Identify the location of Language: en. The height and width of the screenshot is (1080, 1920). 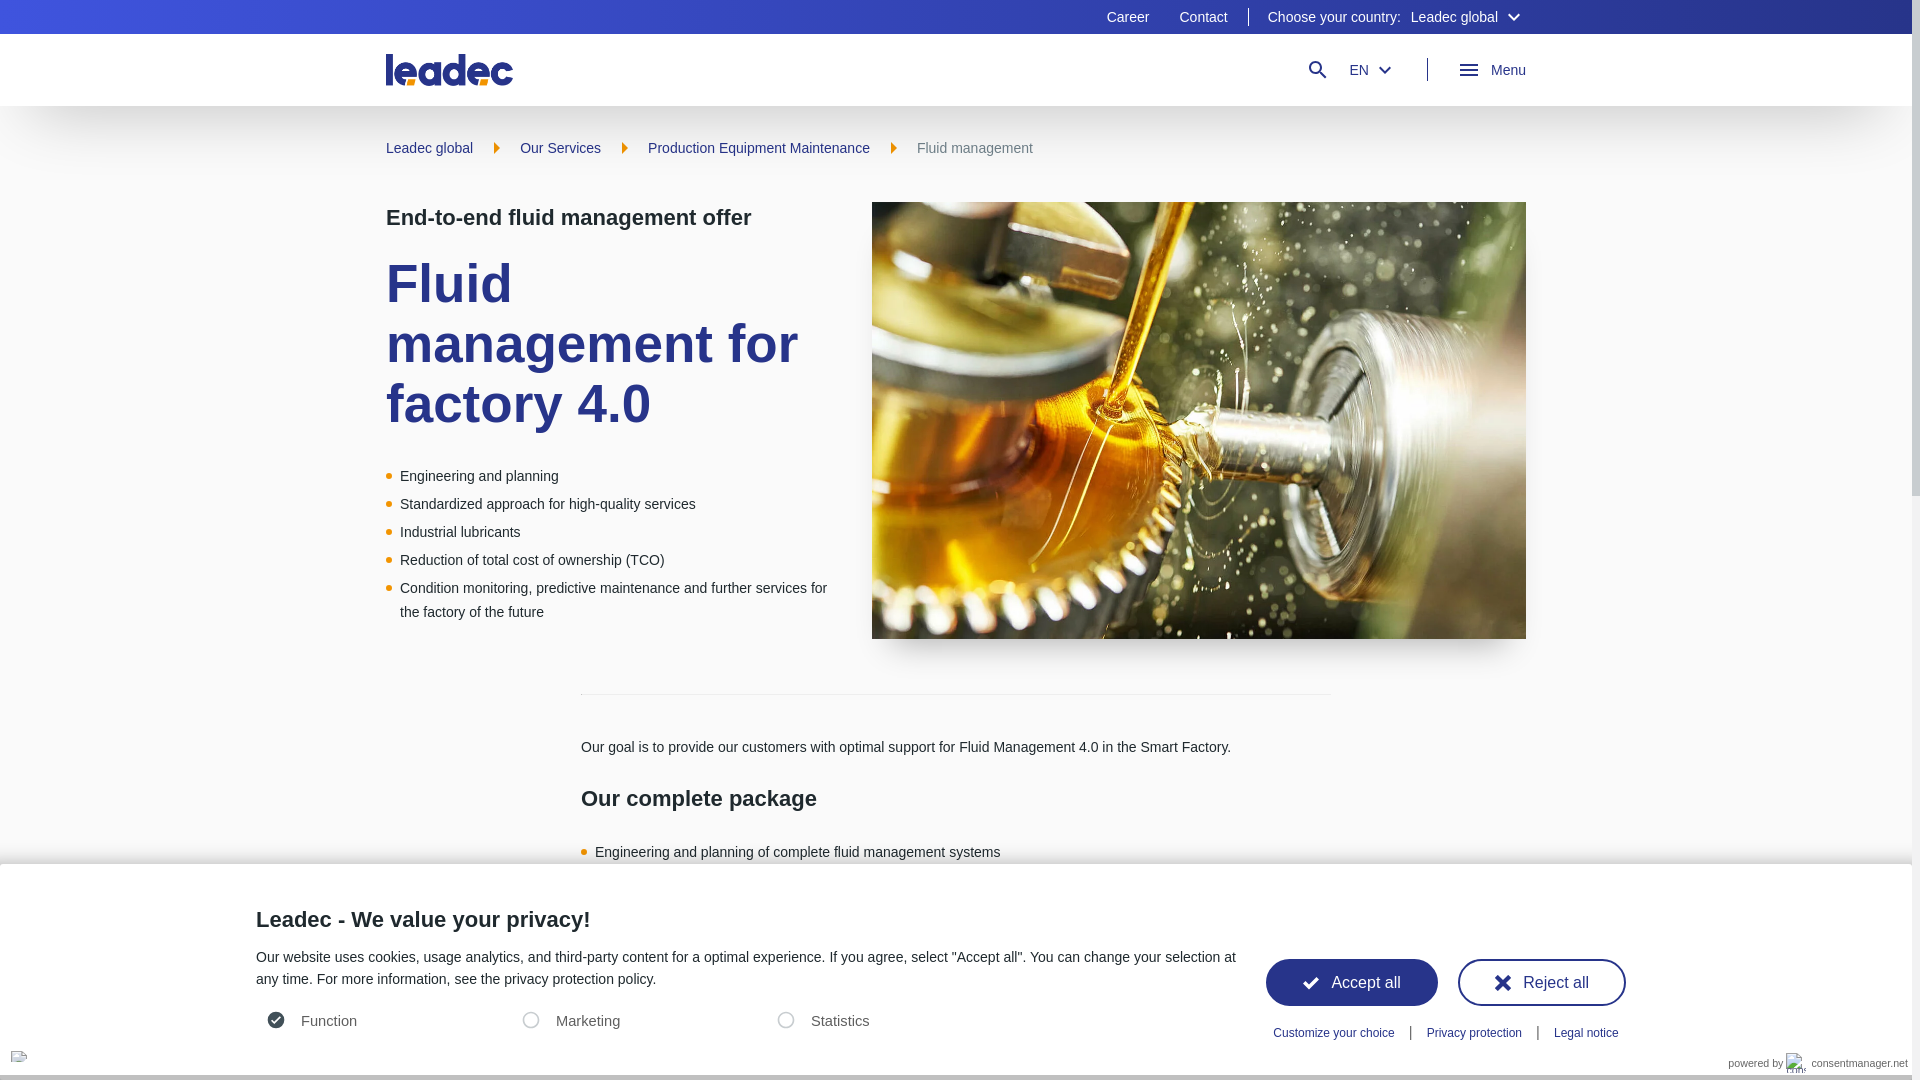
(18, 1056).